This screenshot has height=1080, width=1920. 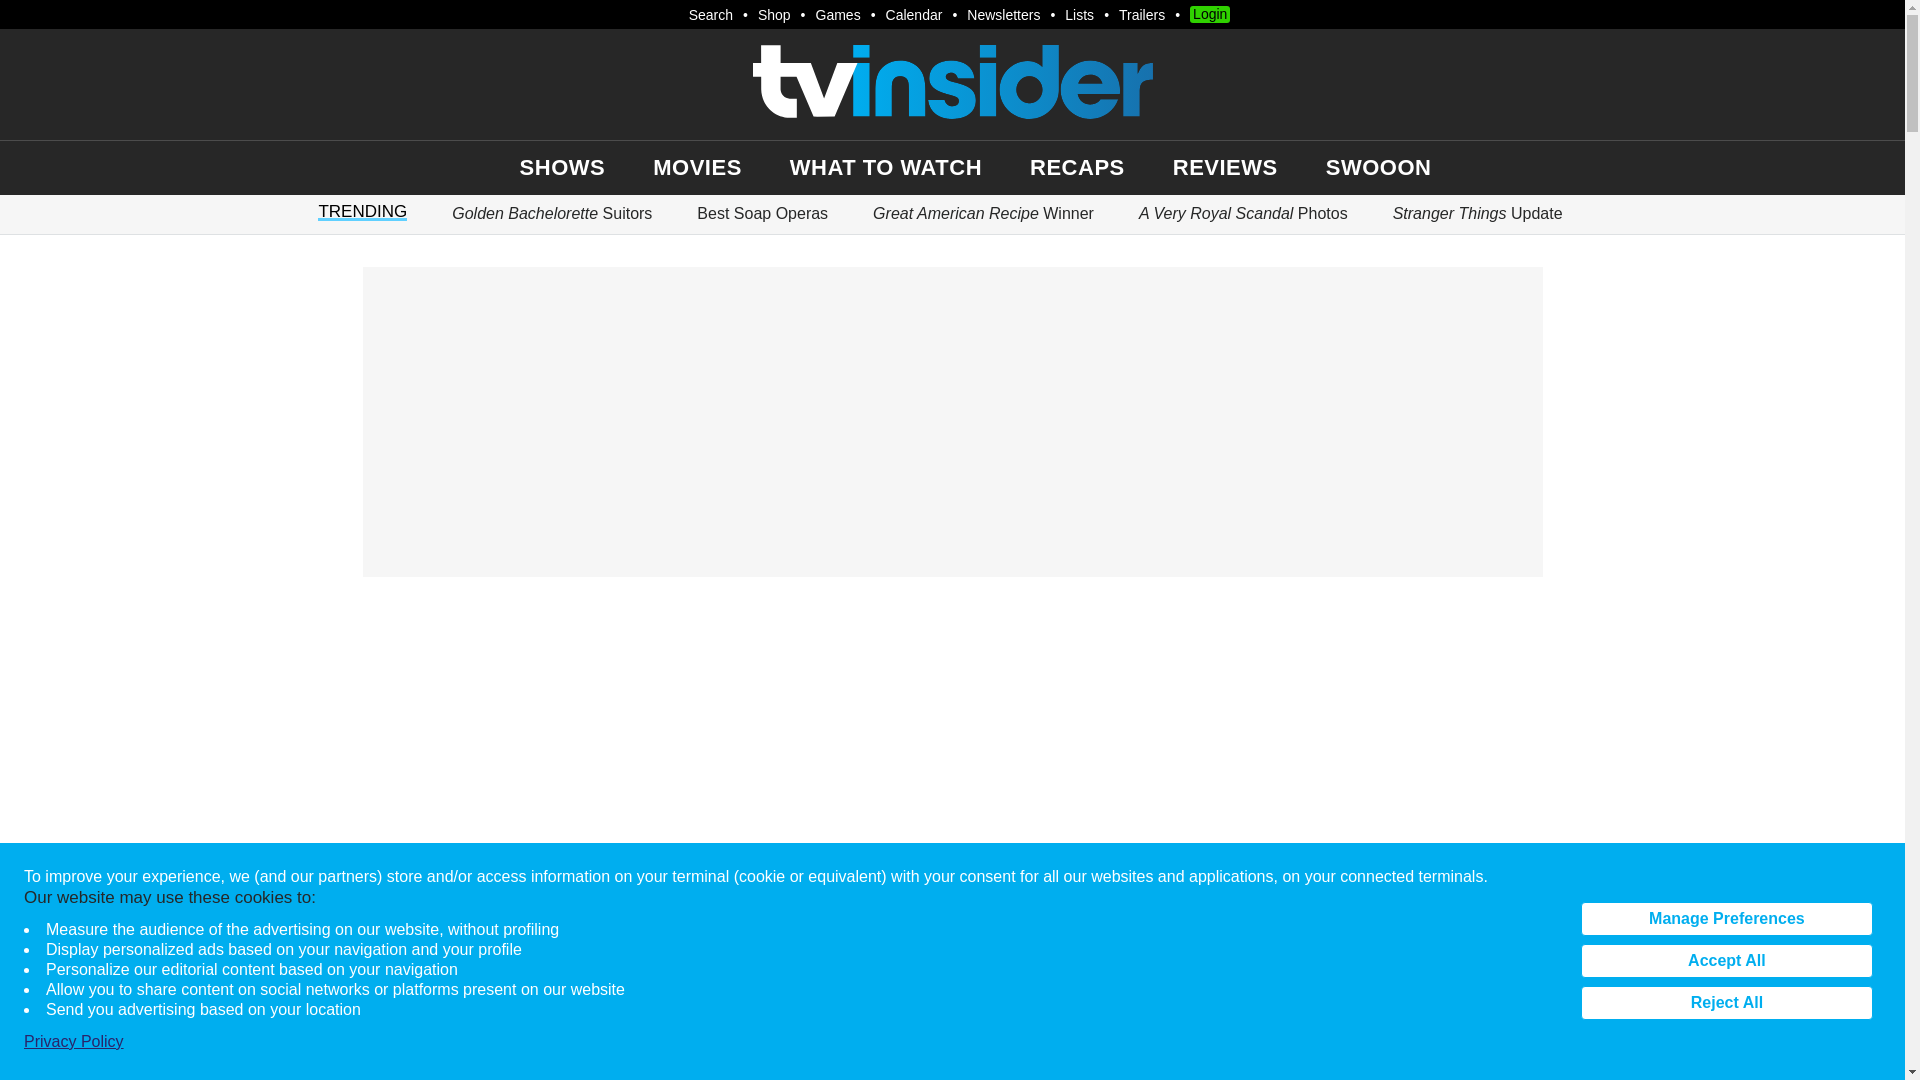 I want to click on Trailers, so click(x=1142, y=14).